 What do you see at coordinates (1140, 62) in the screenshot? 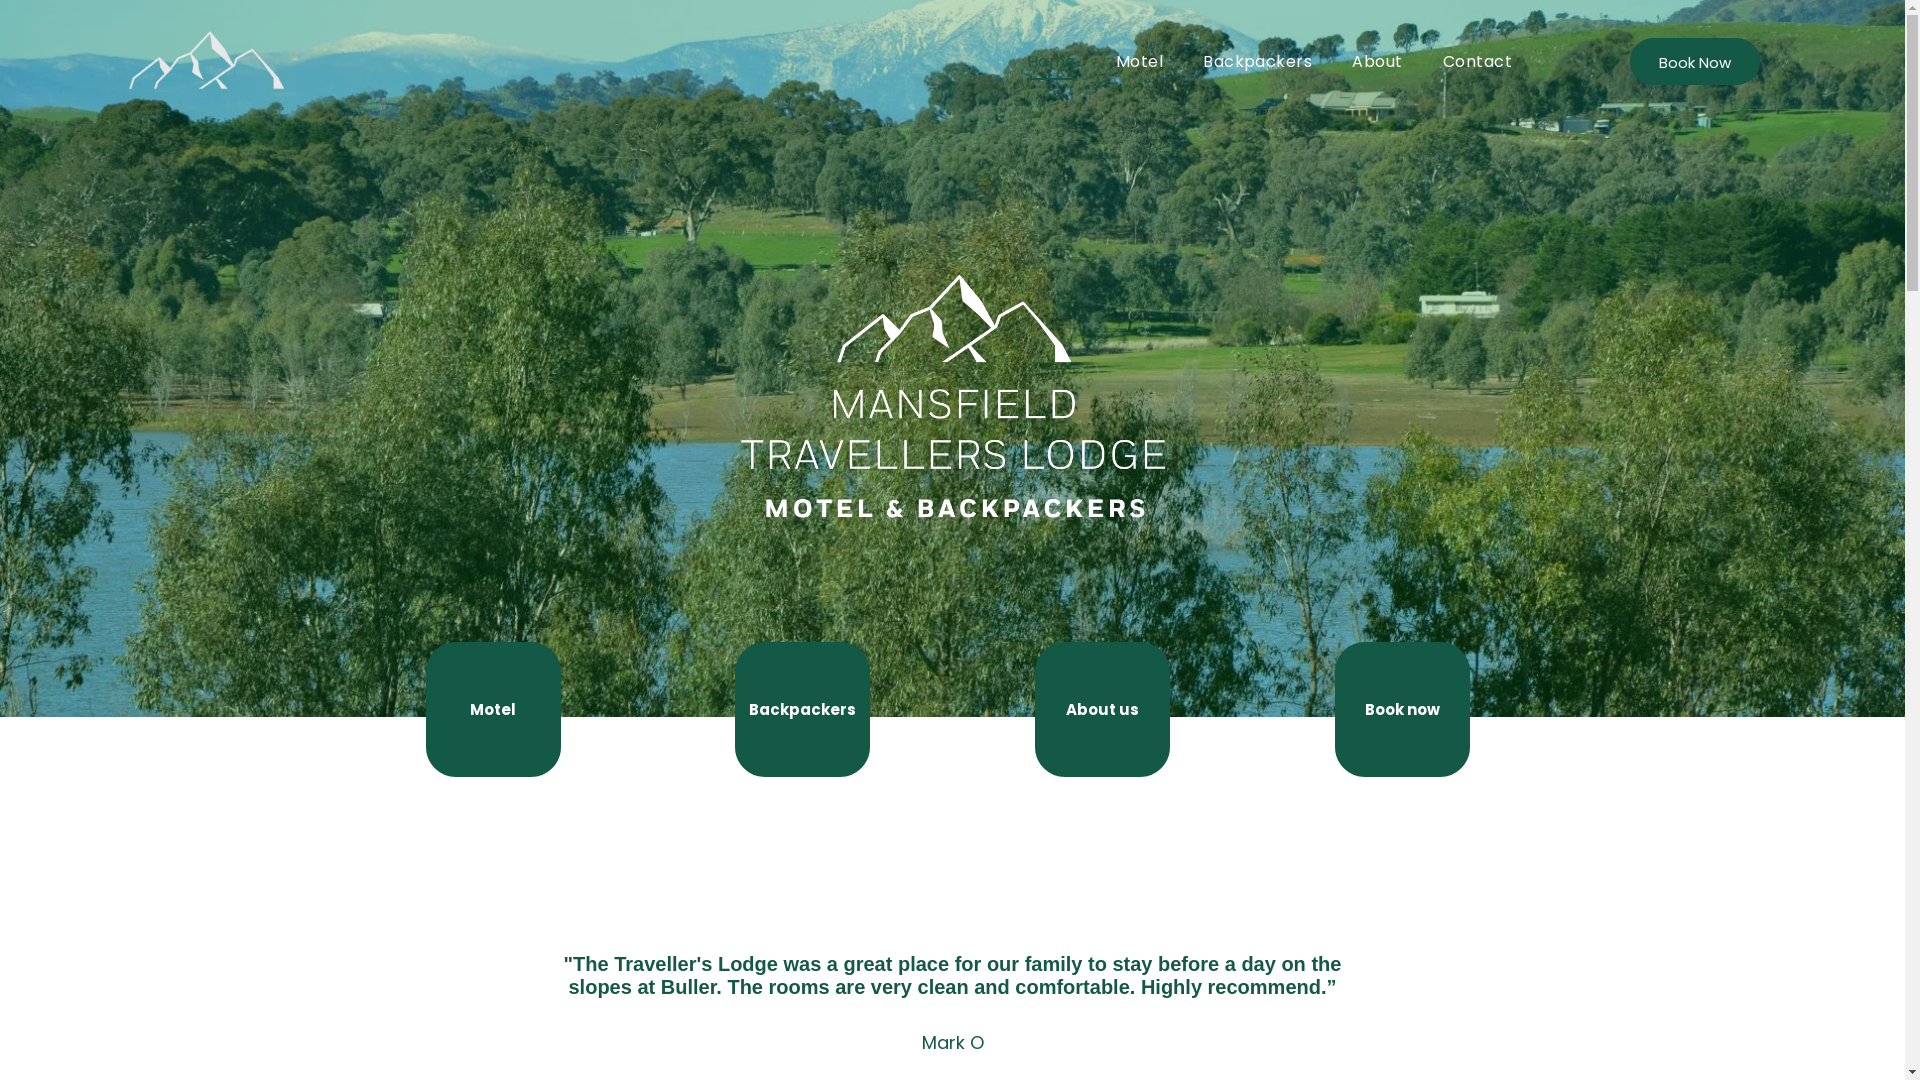
I see `Motel` at bounding box center [1140, 62].